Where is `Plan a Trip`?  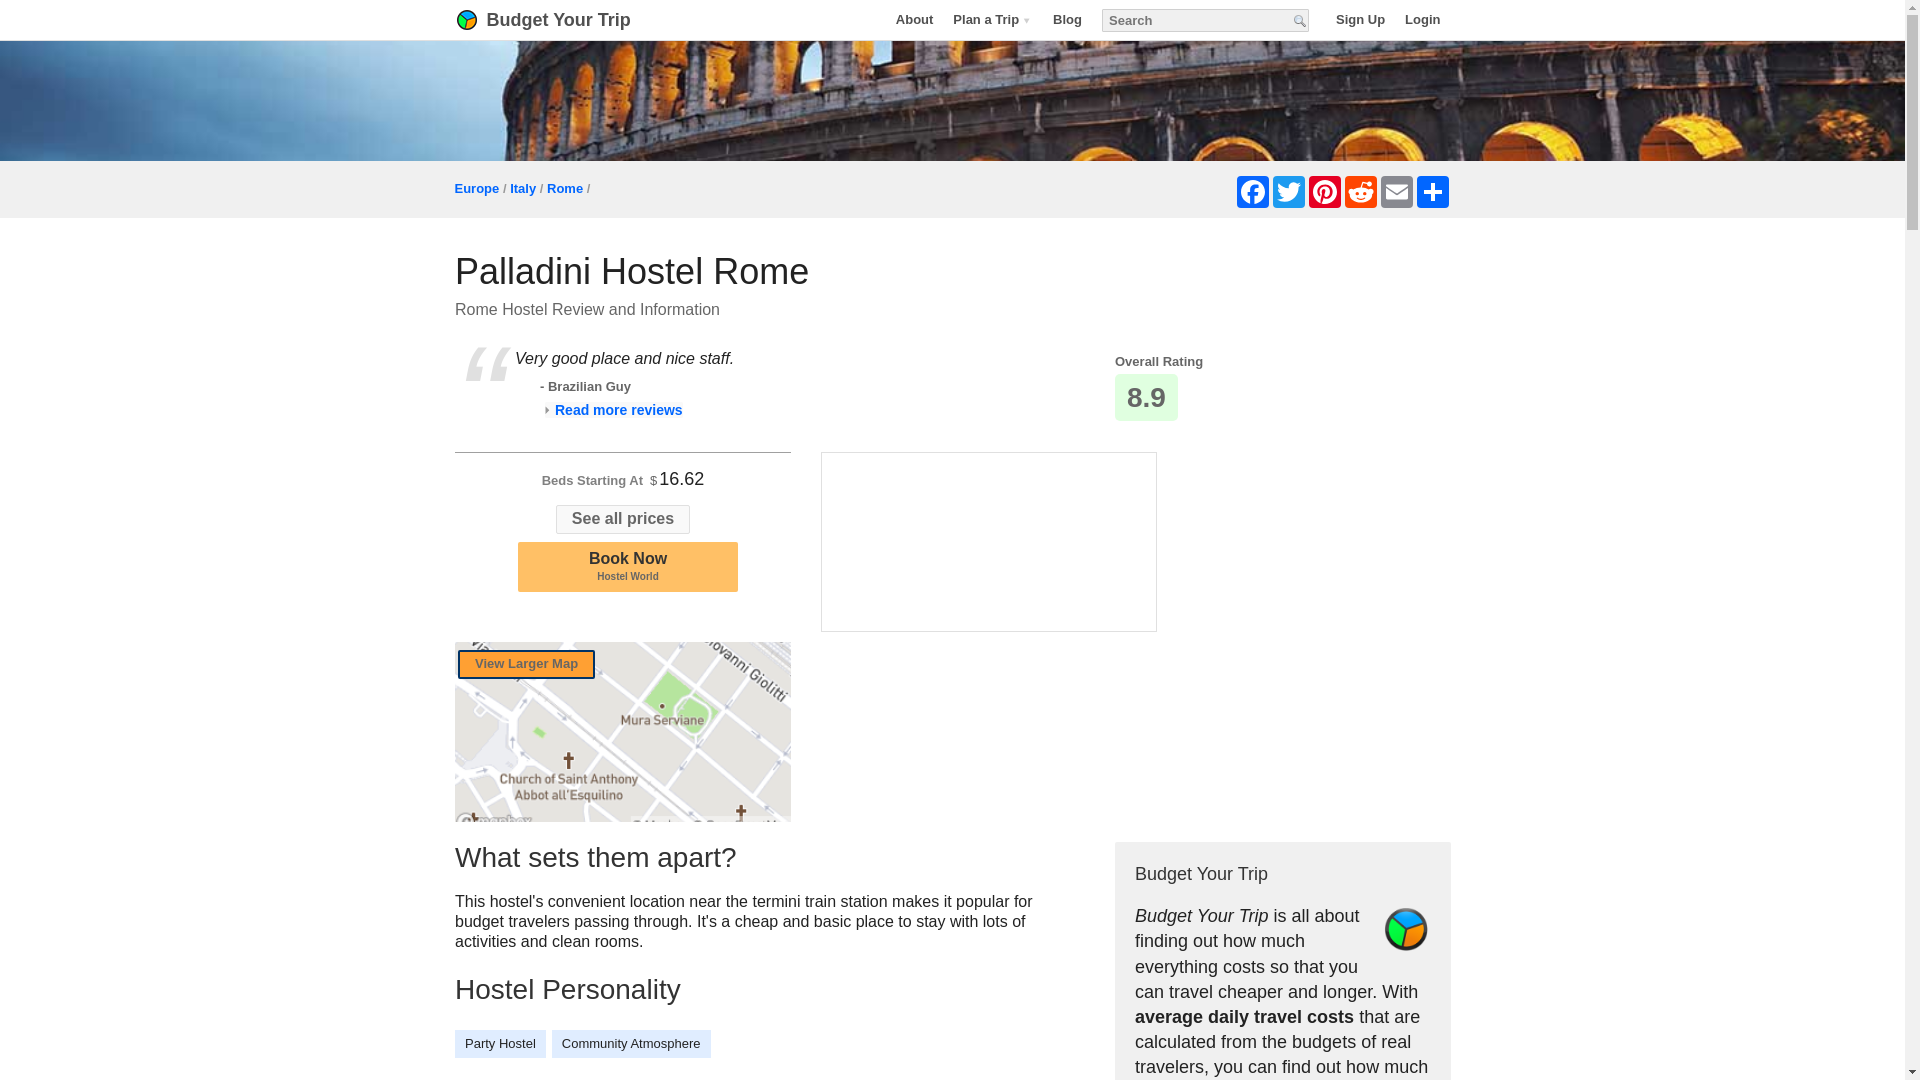
Plan a Trip is located at coordinates (569, 20).